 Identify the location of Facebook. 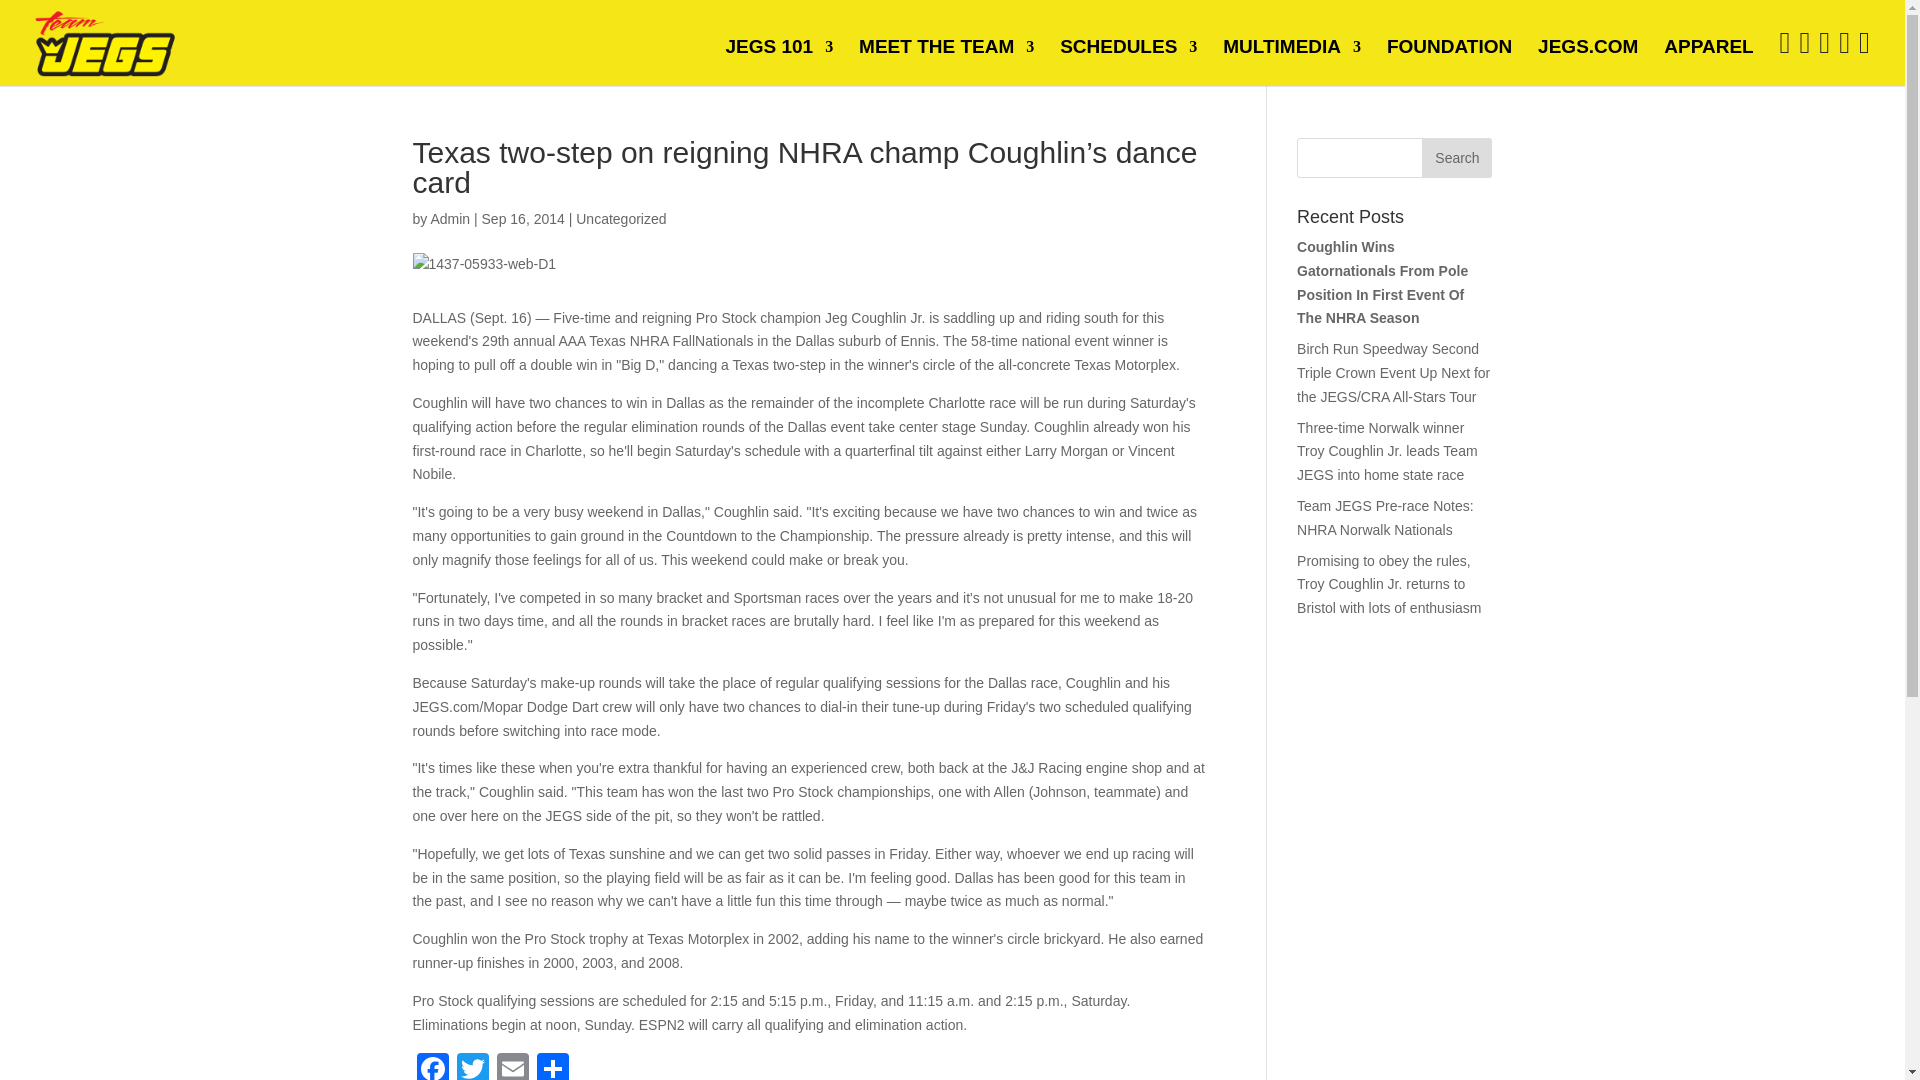
(432, 1066).